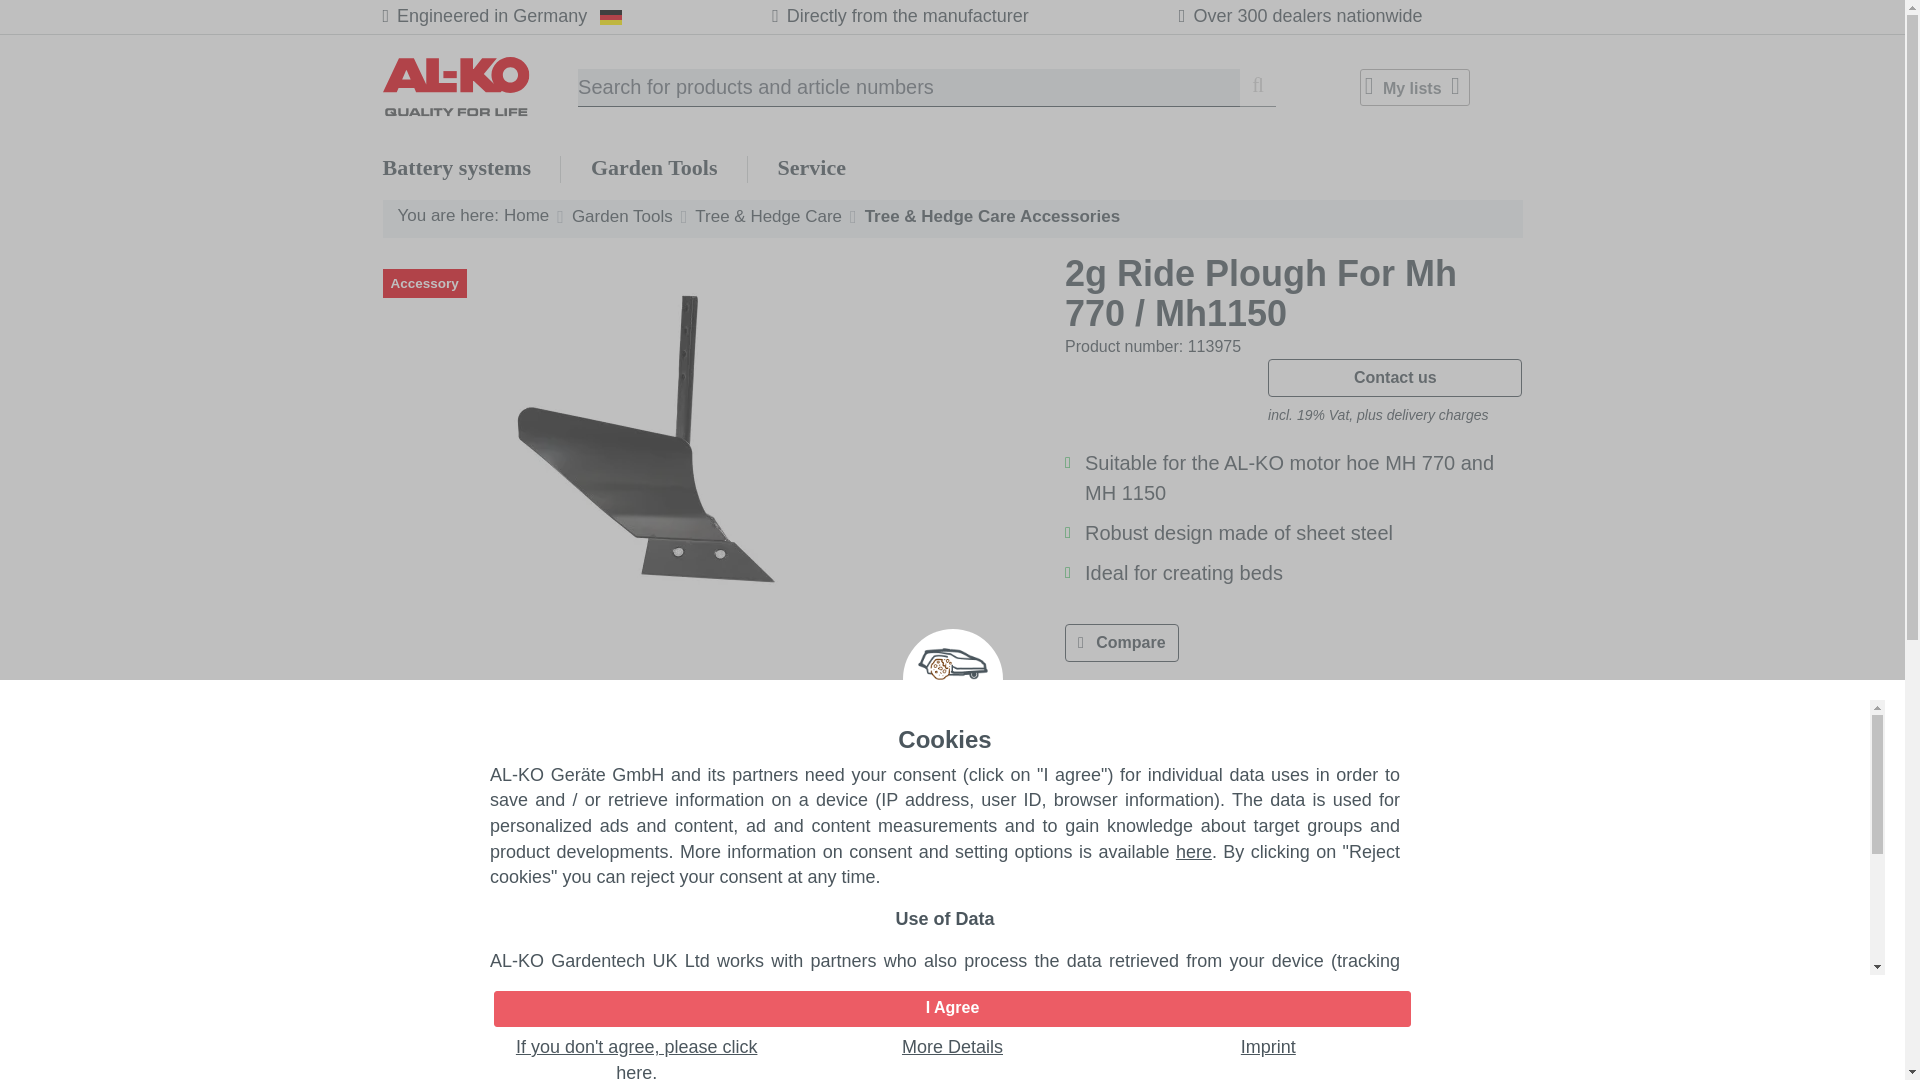  What do you see at coordinates (1414, 87) in the screenshot?
I see `My lists` at bounding box center [1414, 87].